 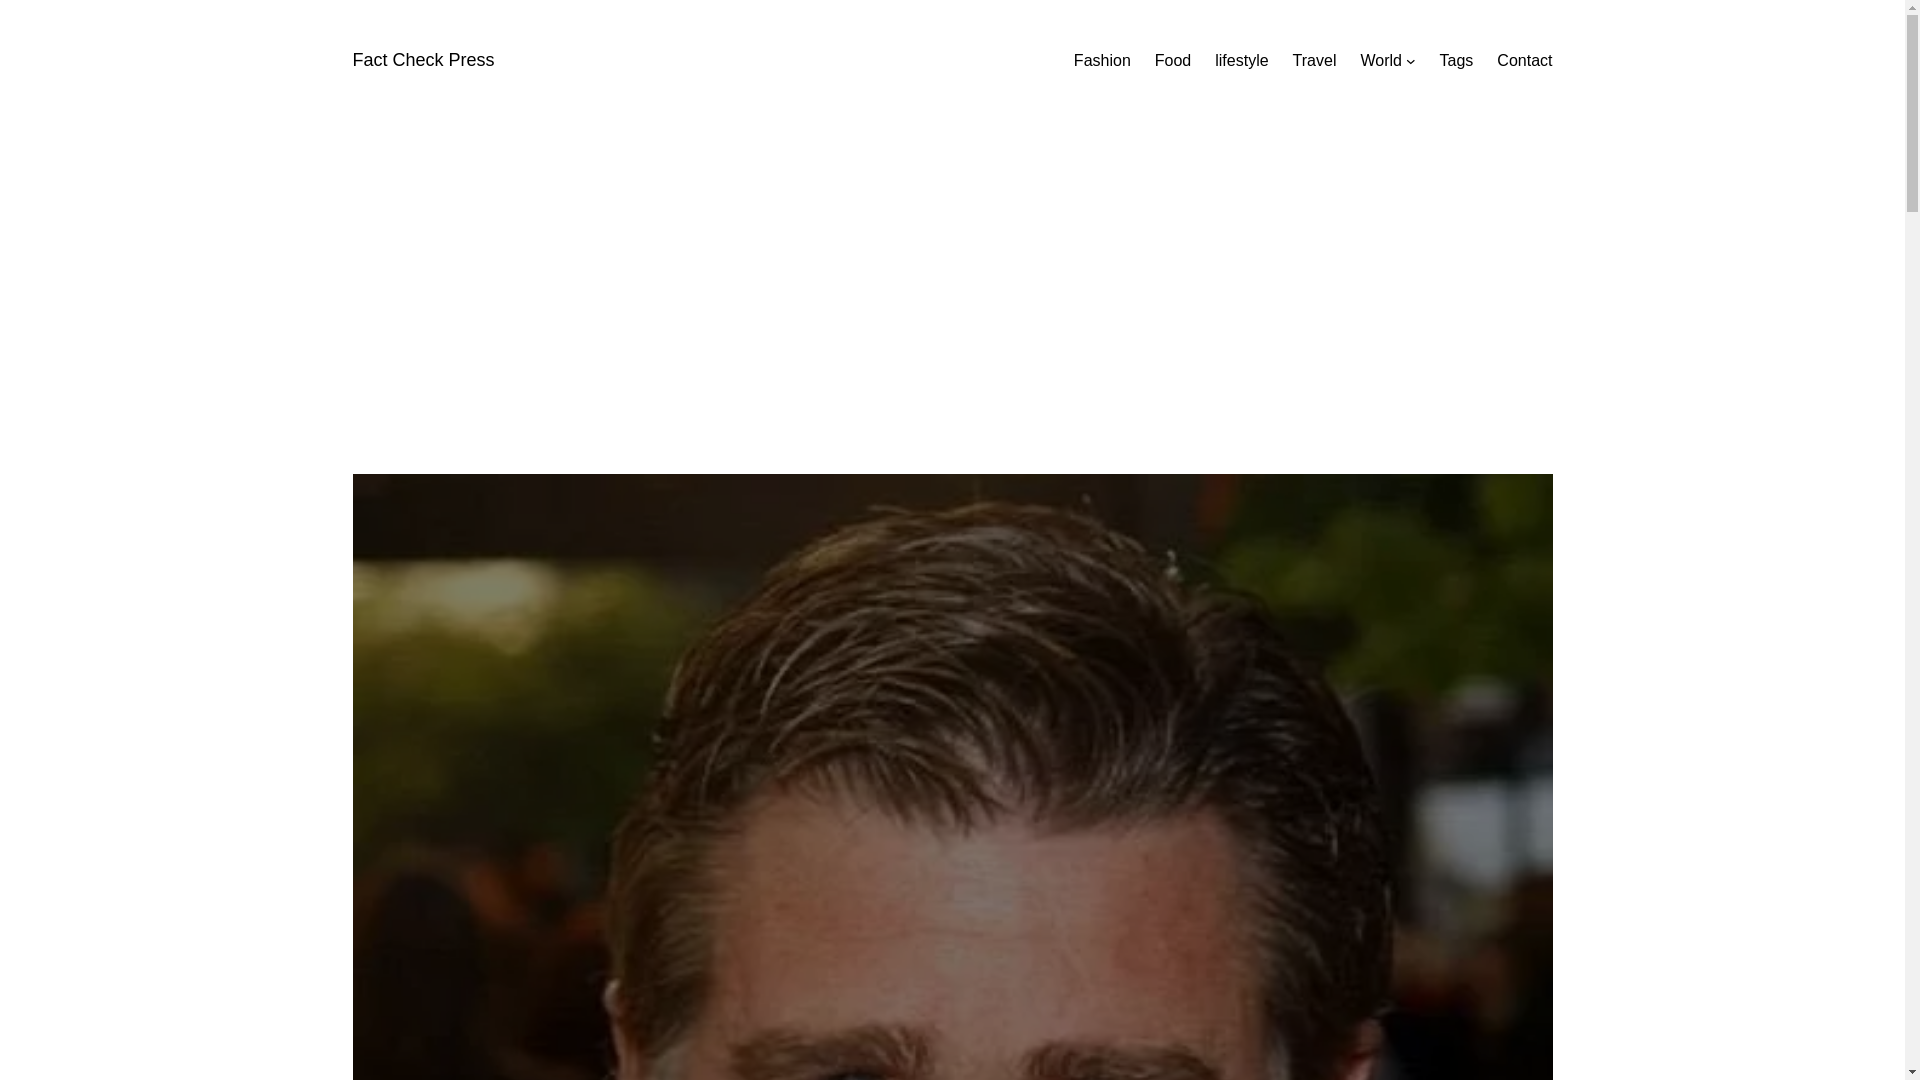 What do you see at coordinates (422, 60) in the screenshot?
I see `Fact Check Press` at bounding box center [422, 60].